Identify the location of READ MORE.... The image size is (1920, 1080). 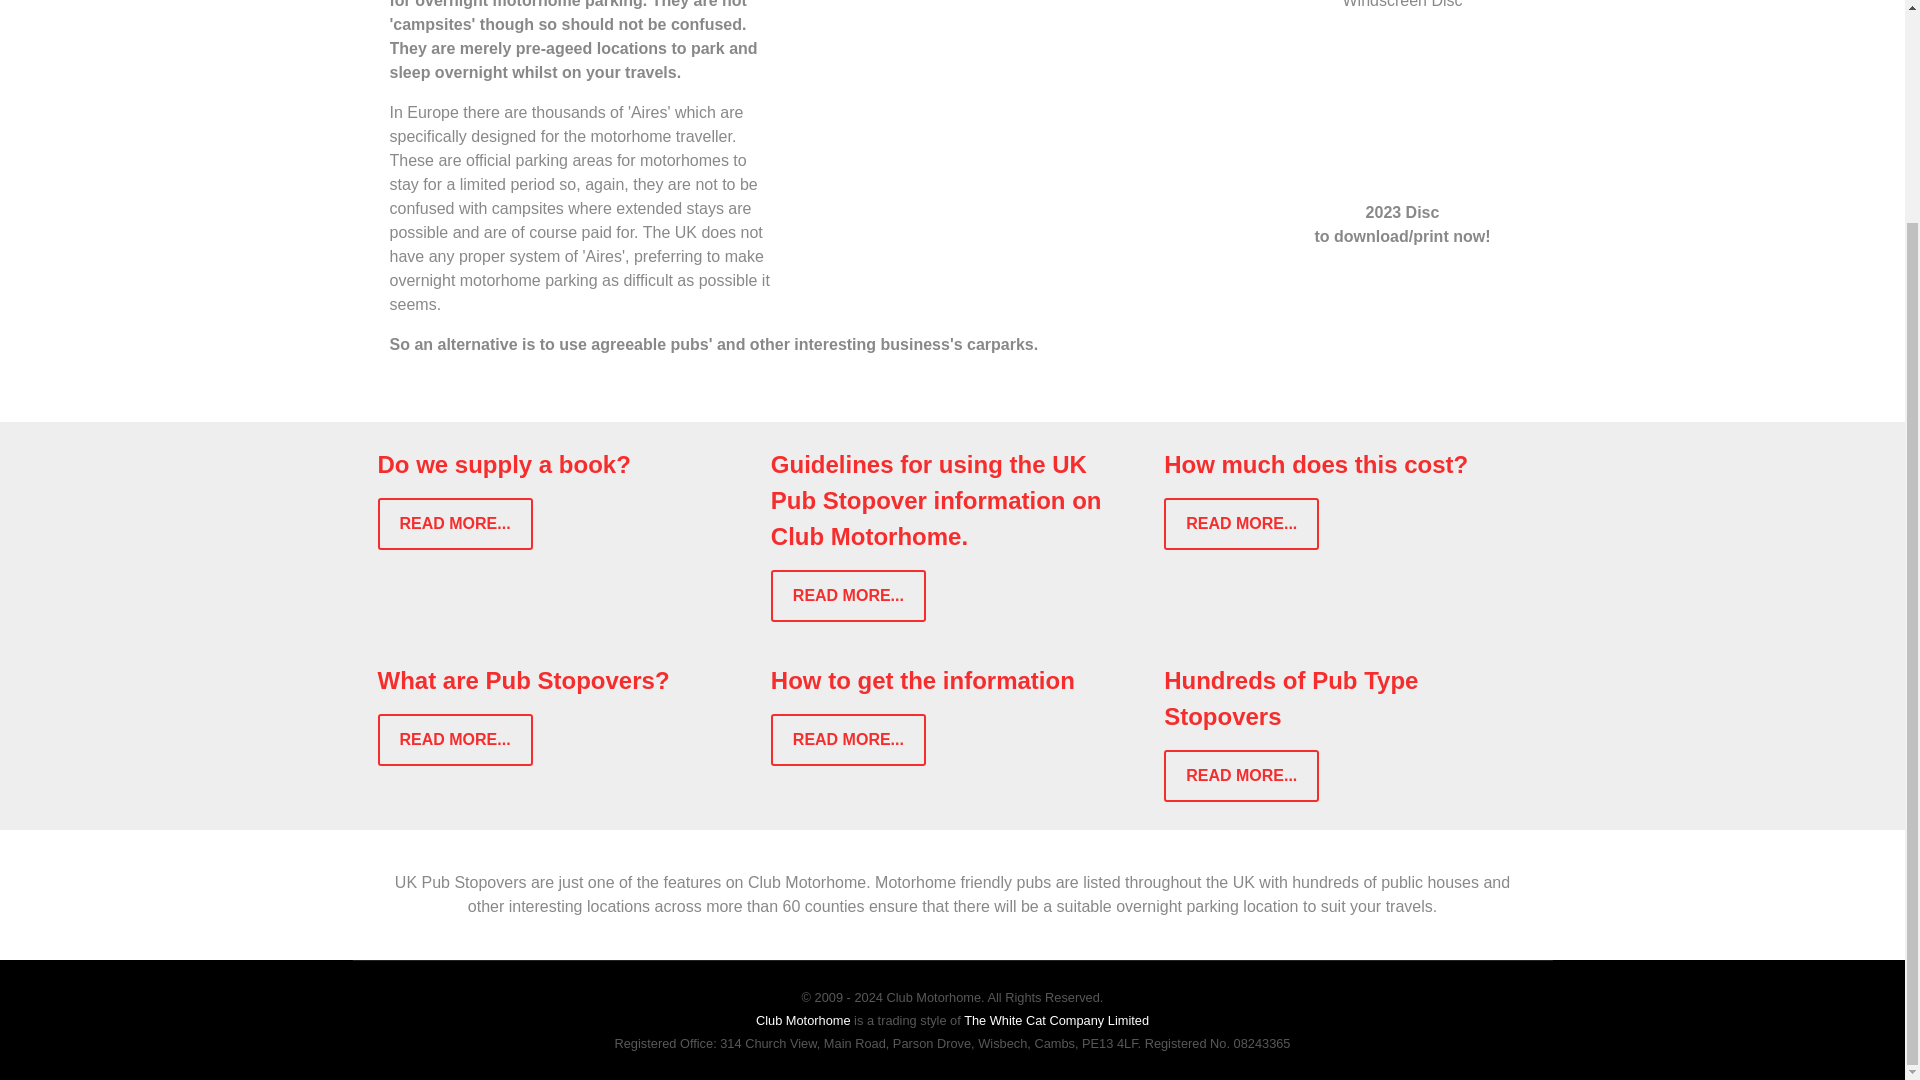
(1241, 776).